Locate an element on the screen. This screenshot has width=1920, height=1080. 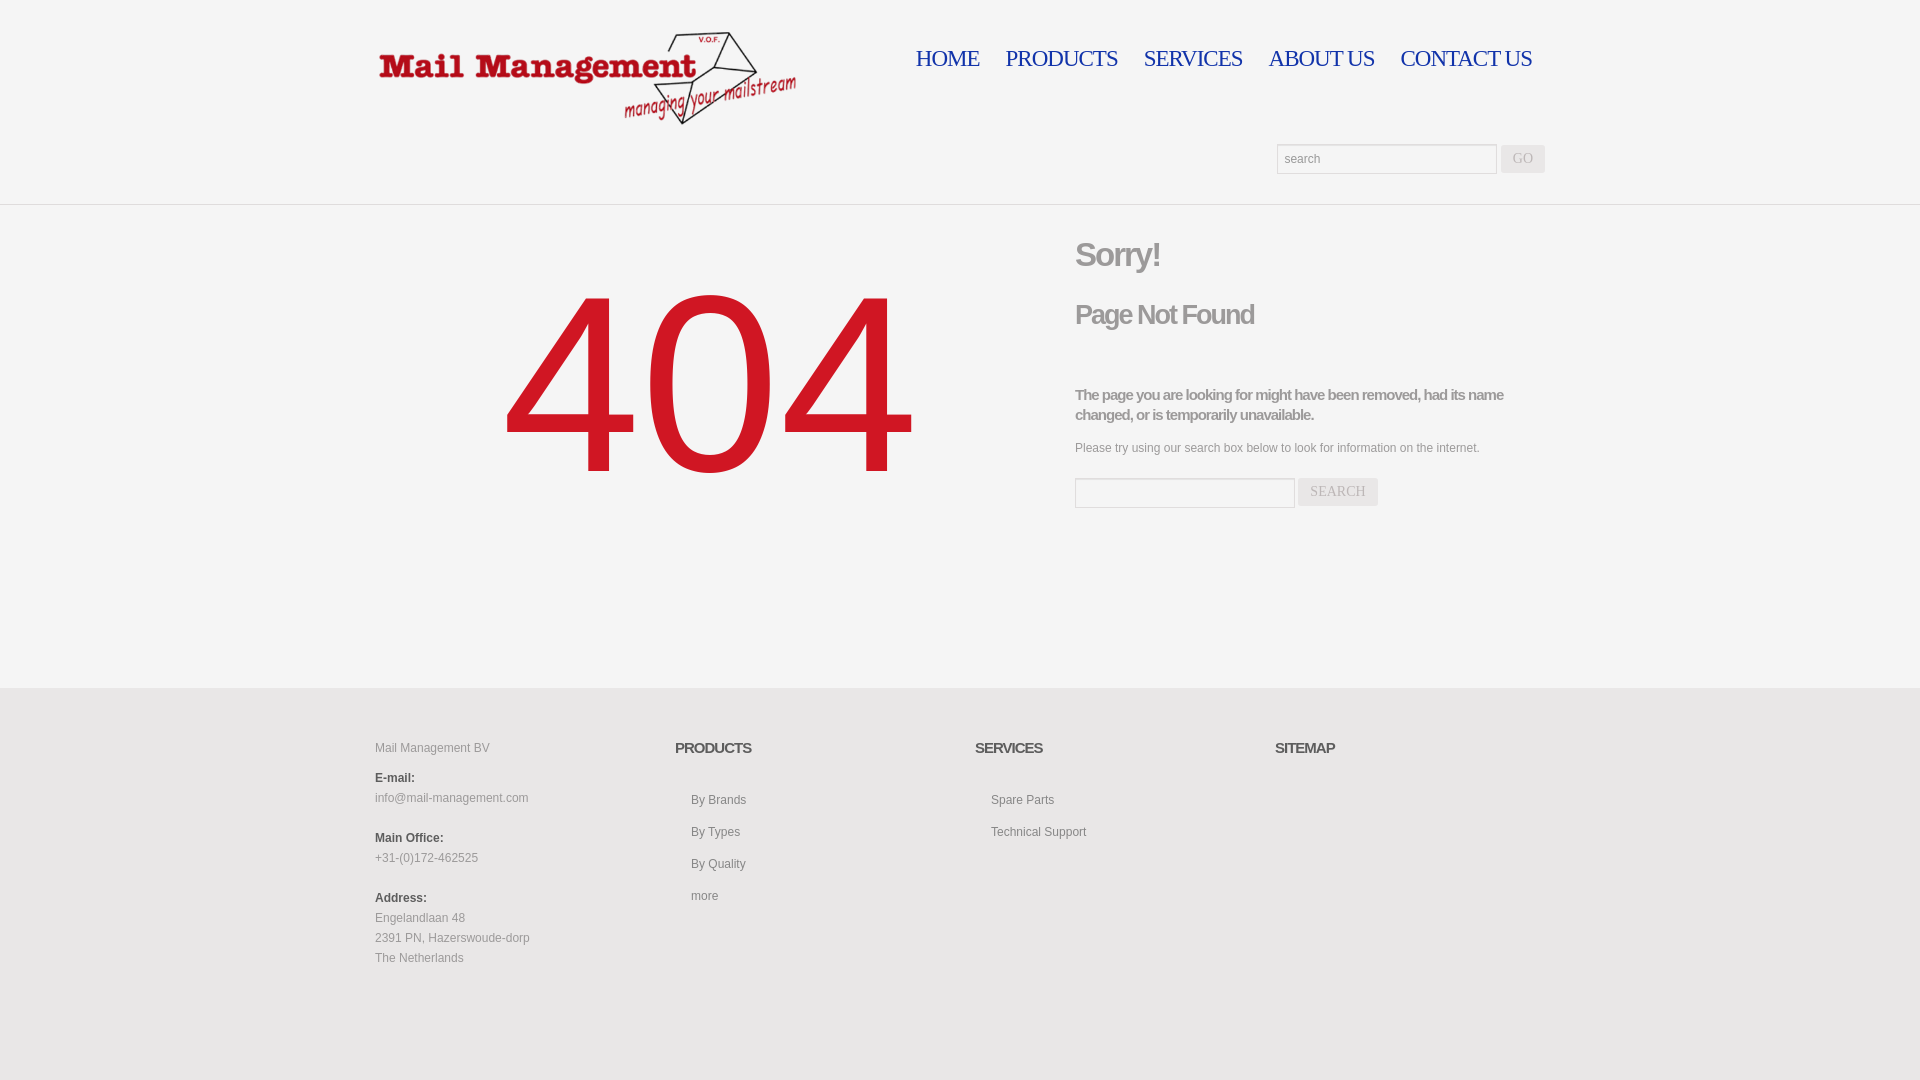
search is located at coordinates (1336, 492).